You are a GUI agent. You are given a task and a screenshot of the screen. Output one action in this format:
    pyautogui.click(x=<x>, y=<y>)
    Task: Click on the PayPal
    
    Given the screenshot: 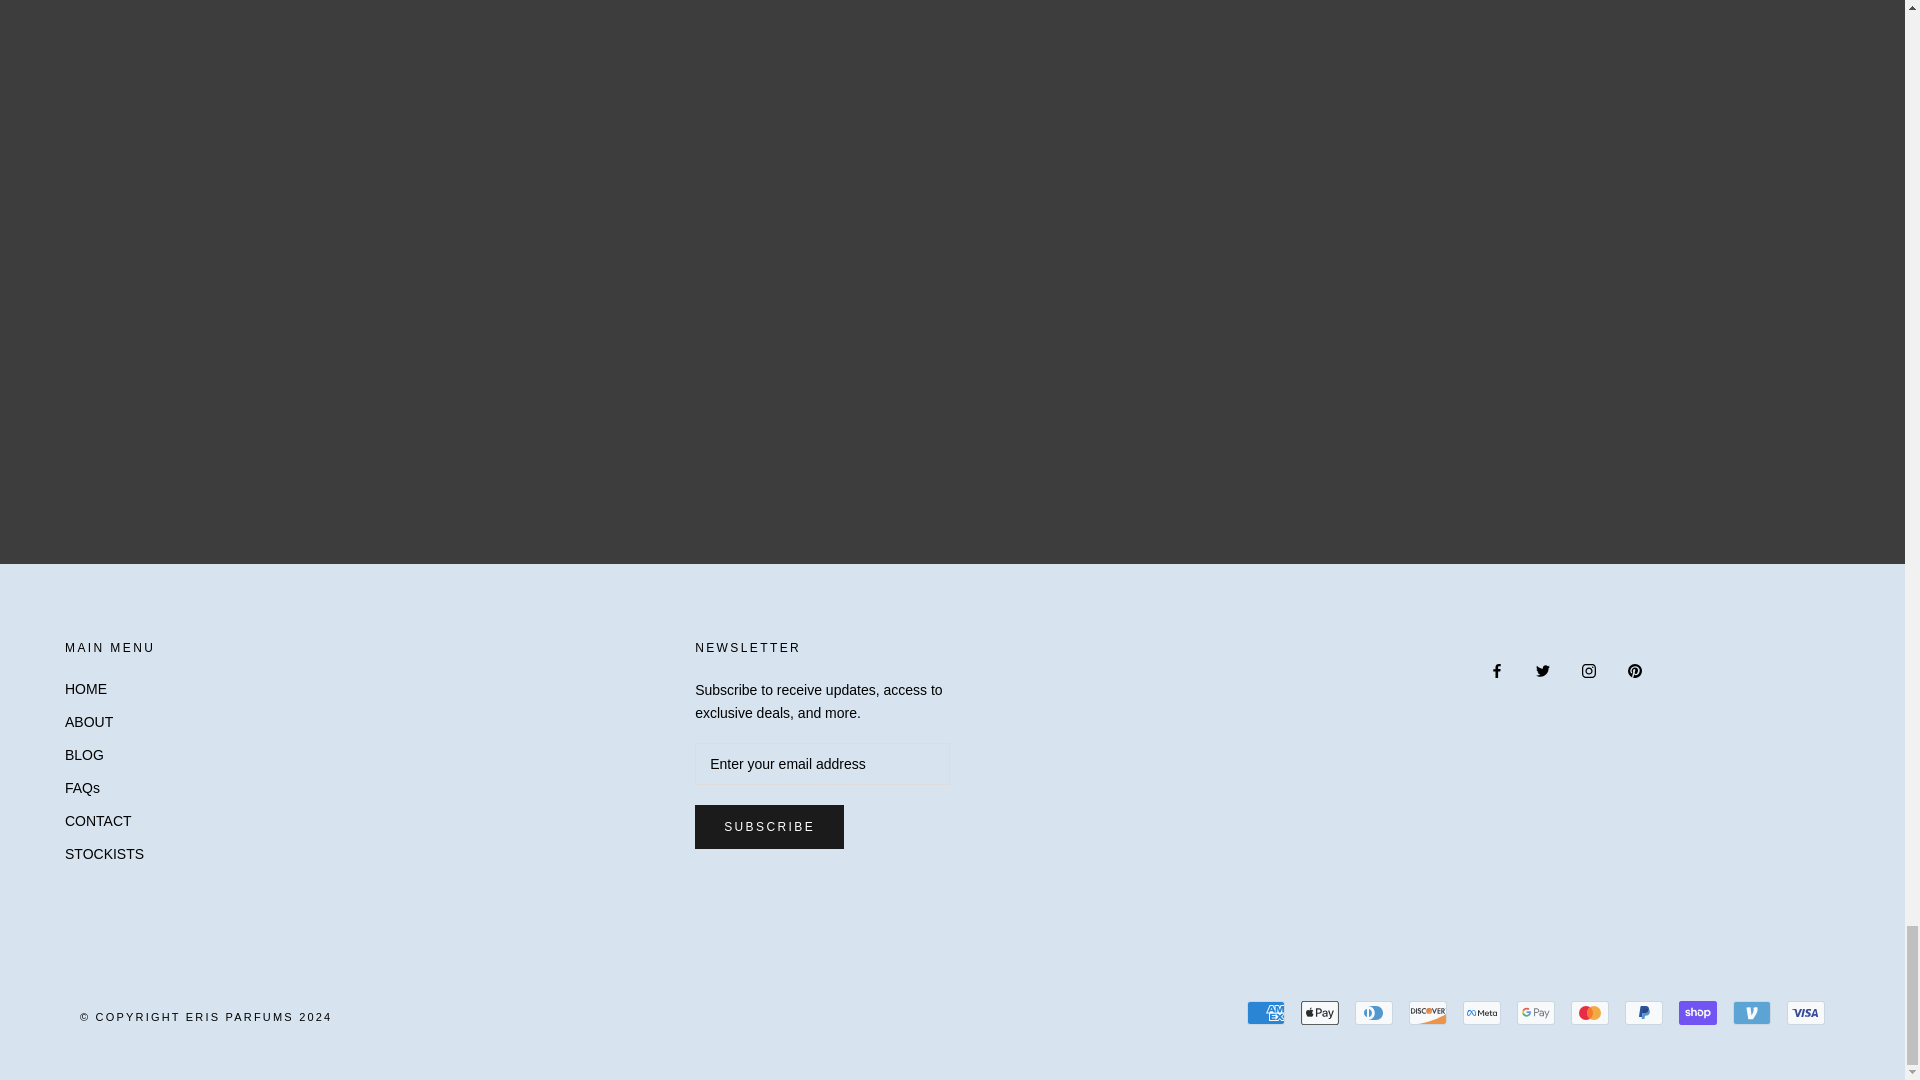 What is the action you would take?
    pyautogui.click(x=1643, y=1012)
    